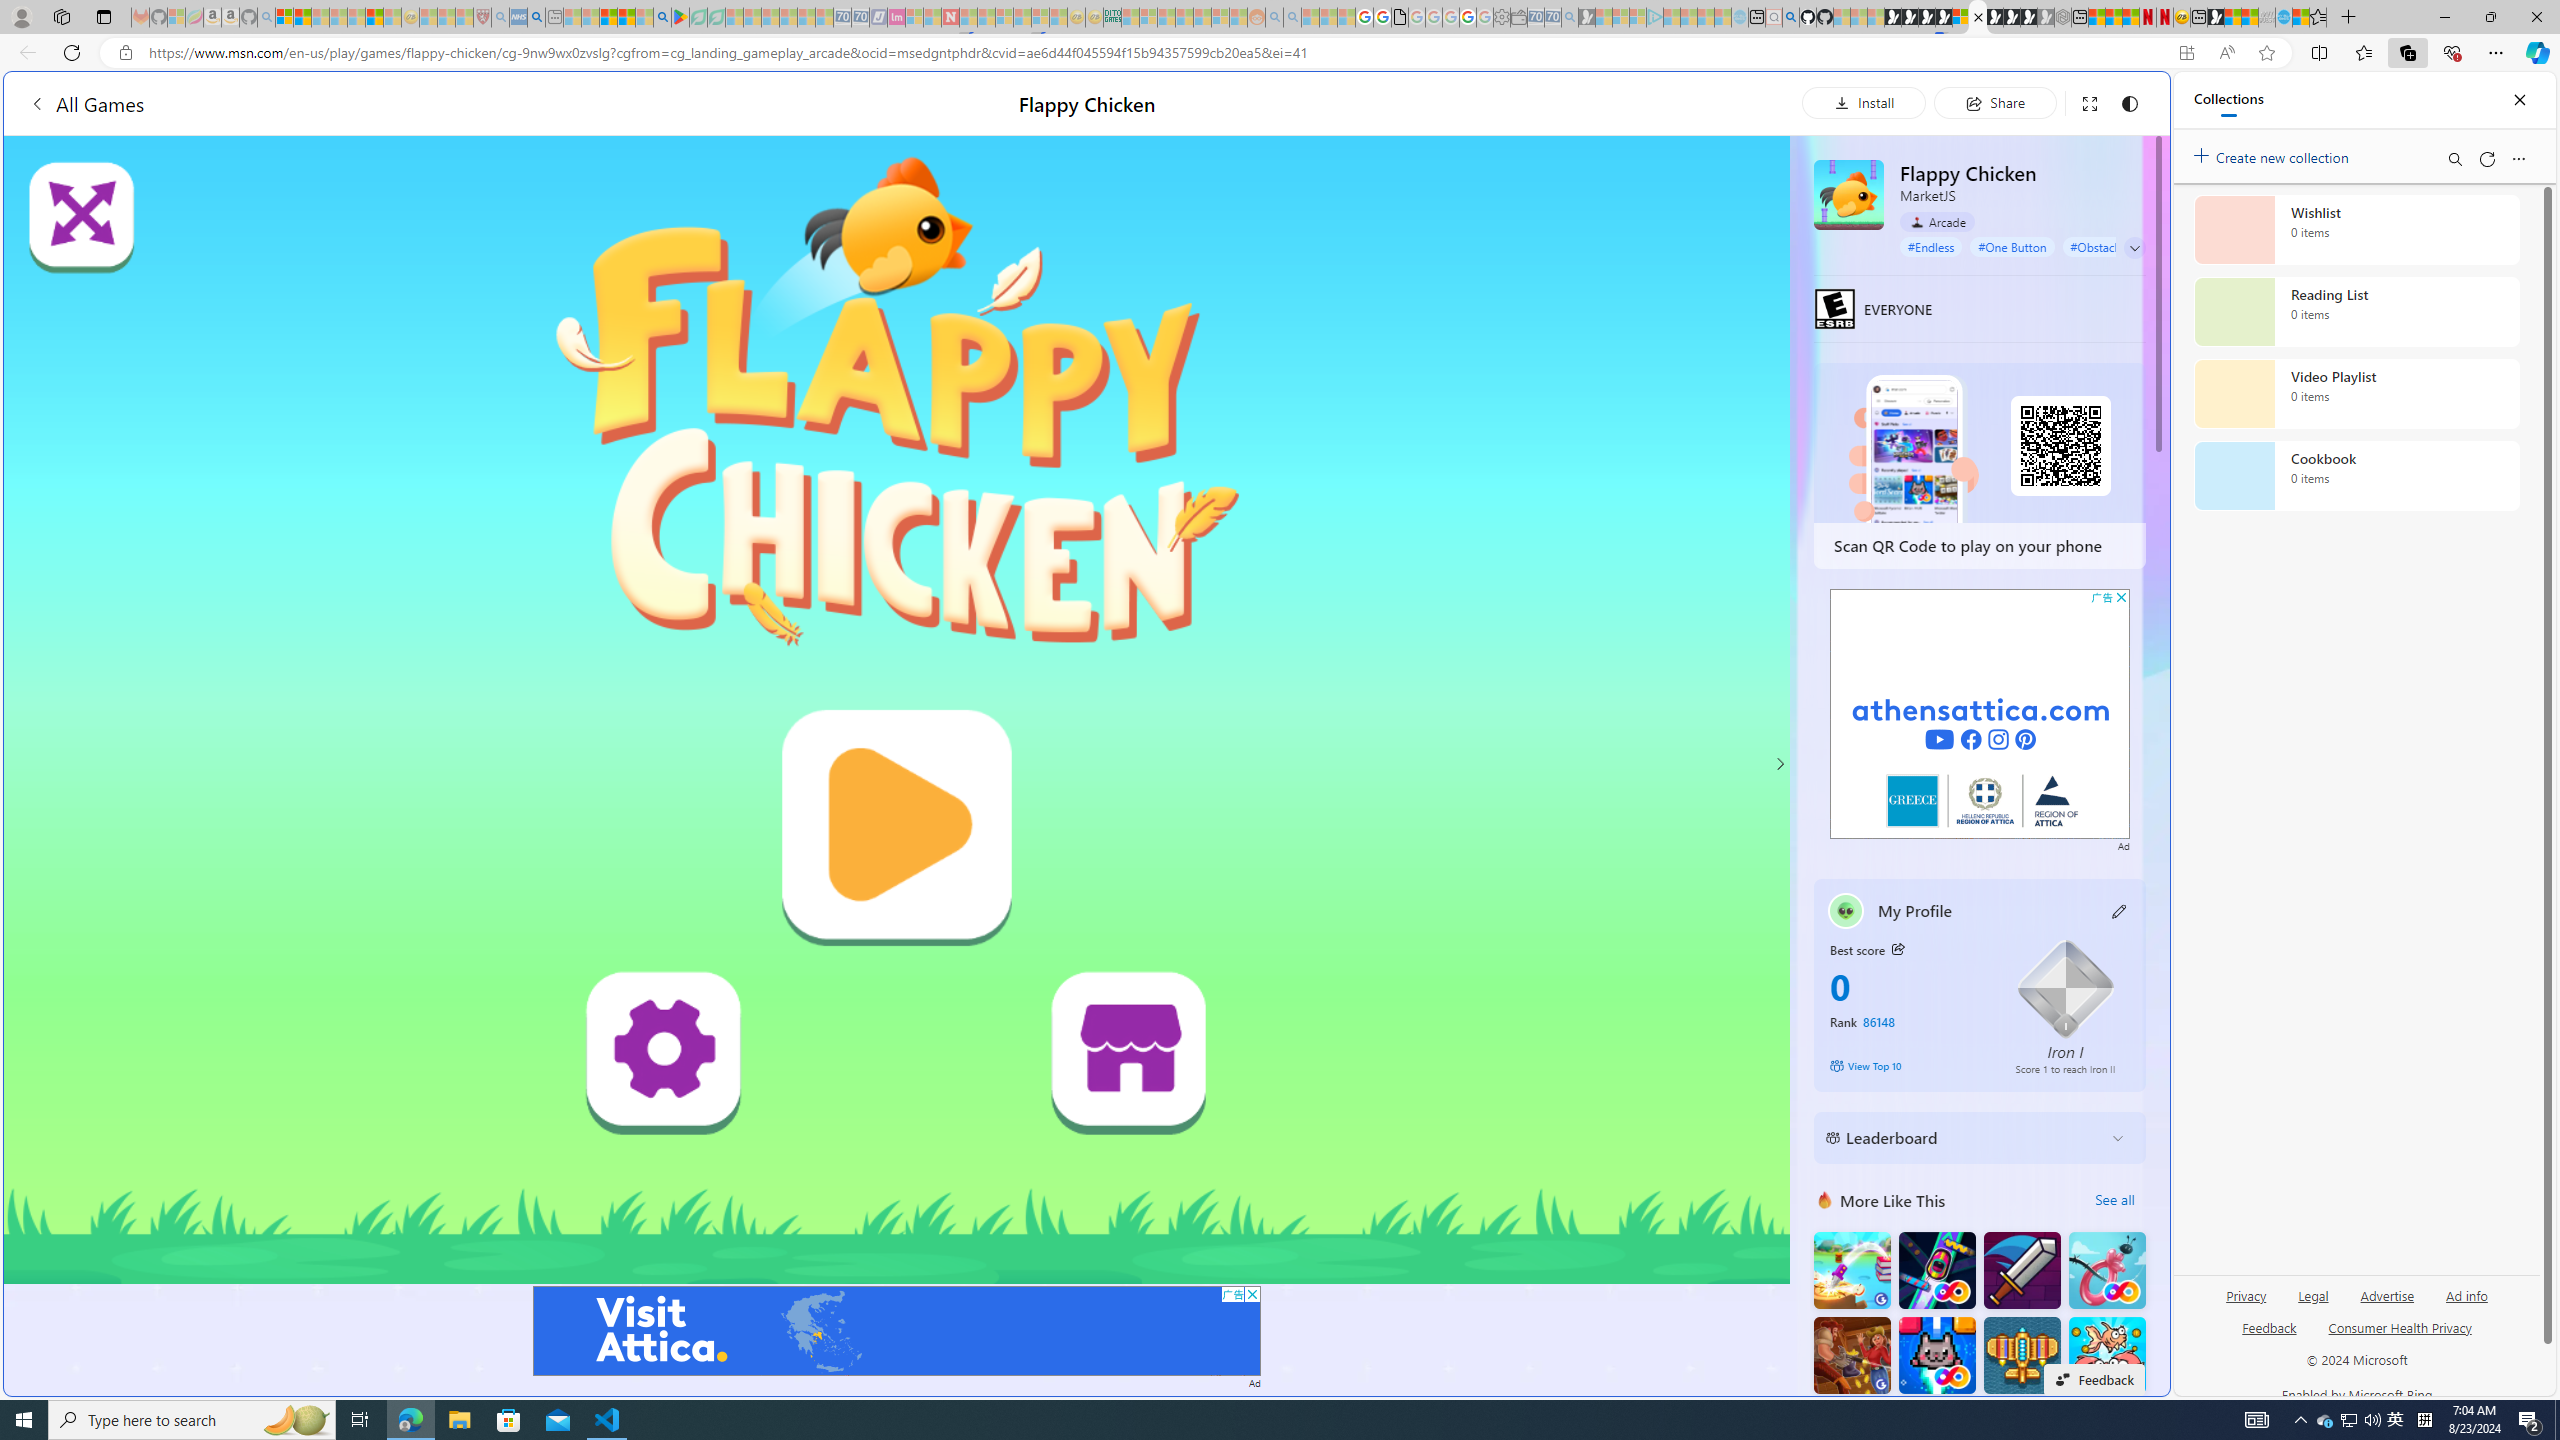  I want to click on Dungeon Master Knight, so click(2022, 1270).